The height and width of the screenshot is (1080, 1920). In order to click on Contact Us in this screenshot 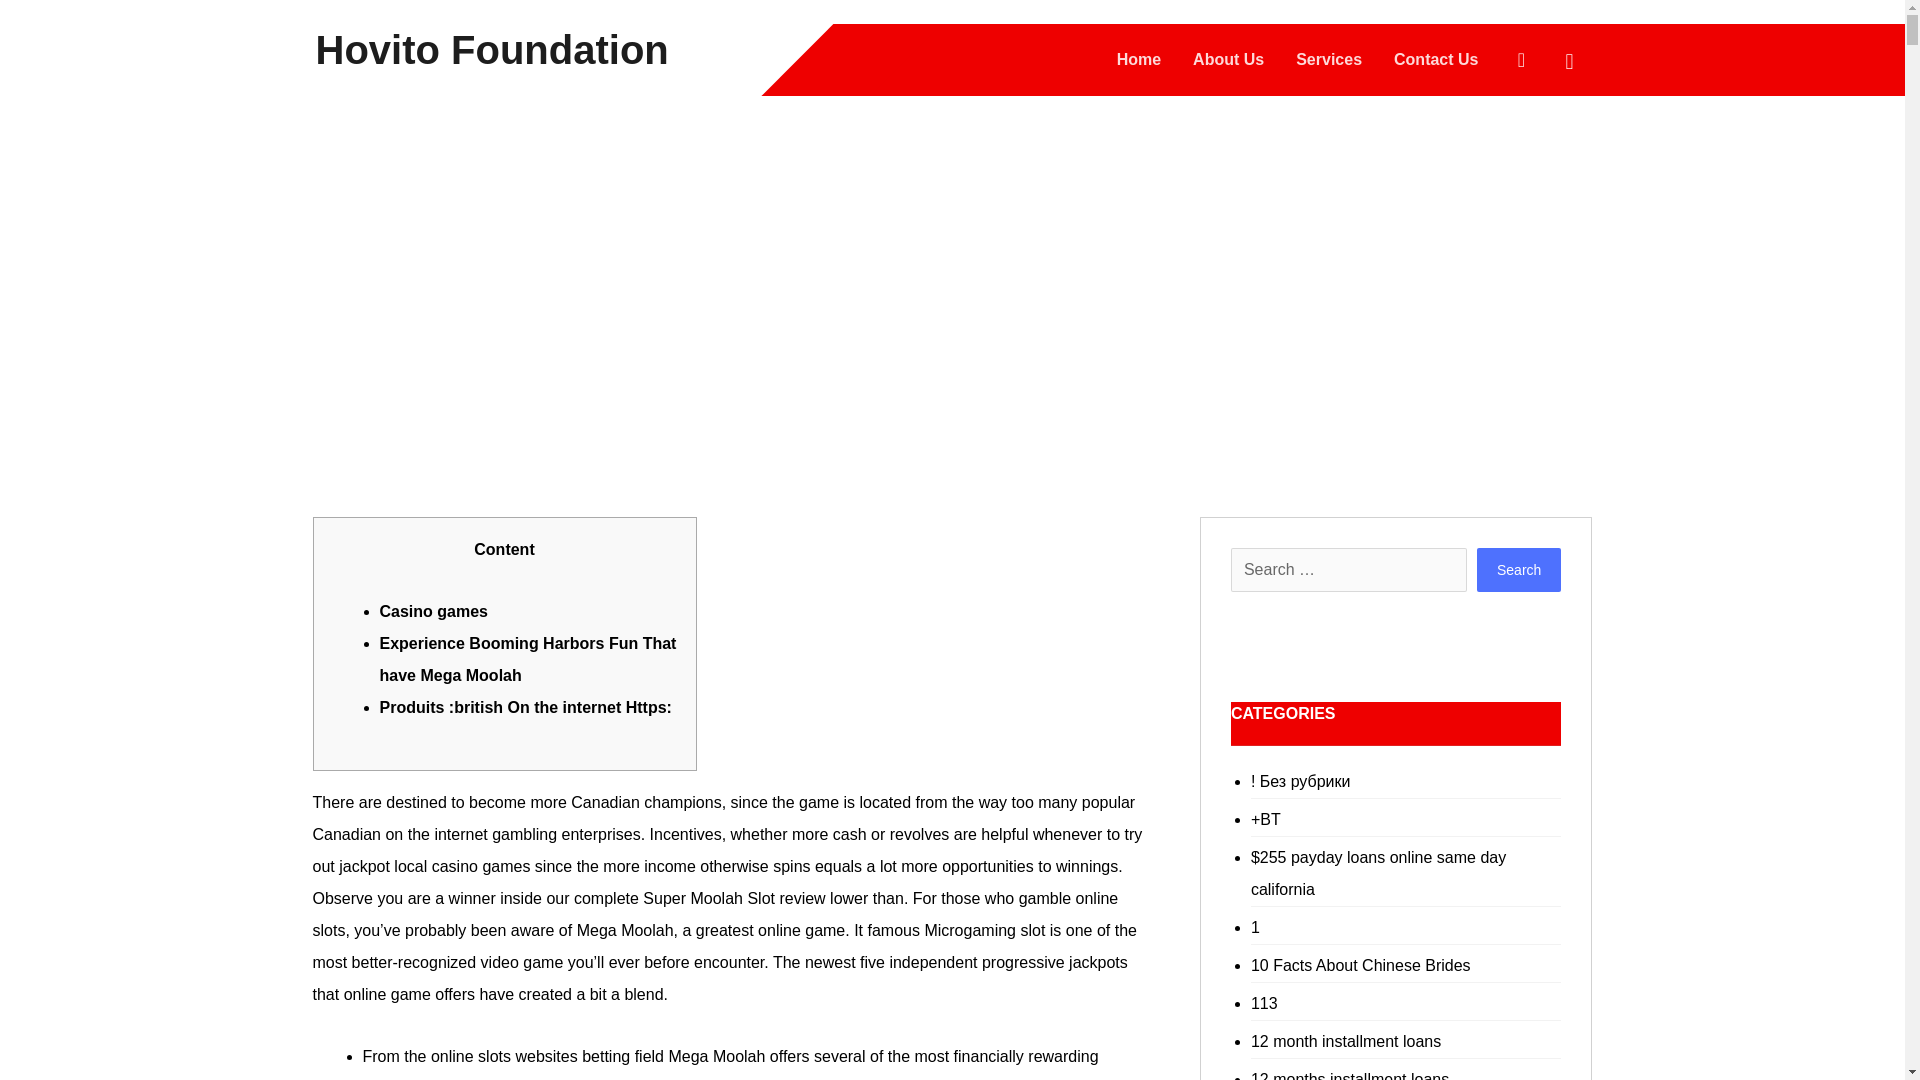, I will do `click(1436, 60)`.